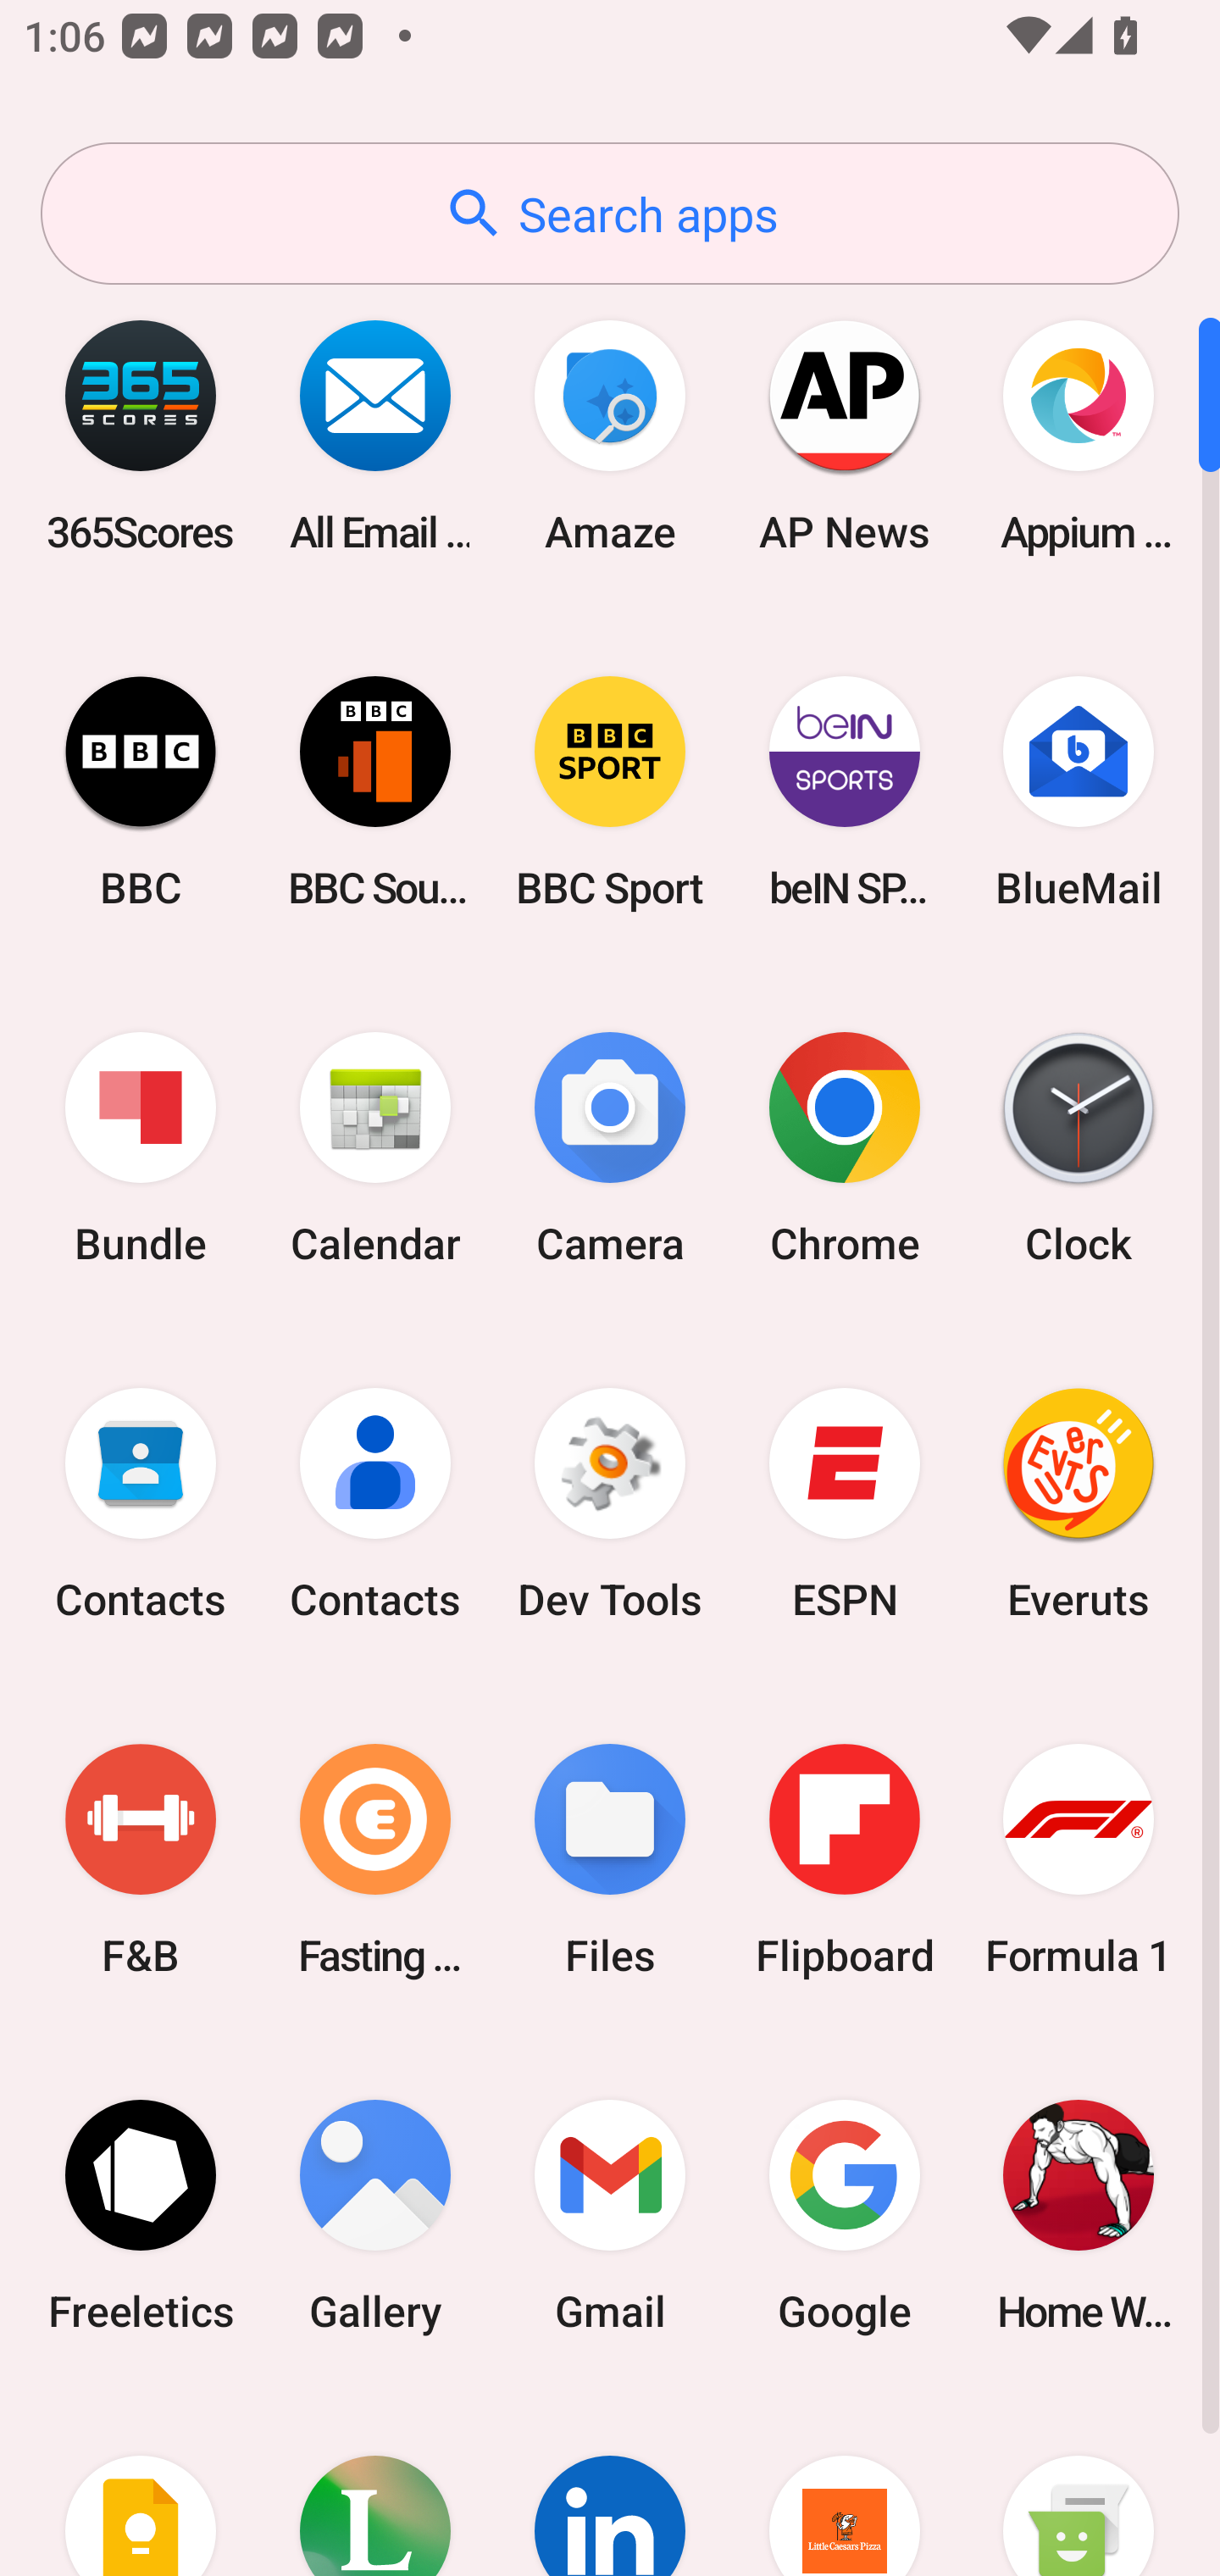 The height and width of the screenshot is (2576, 1220). Describe the element at coordinates (375, 2484) in the screenshot. I see `Lifesum` at that location.